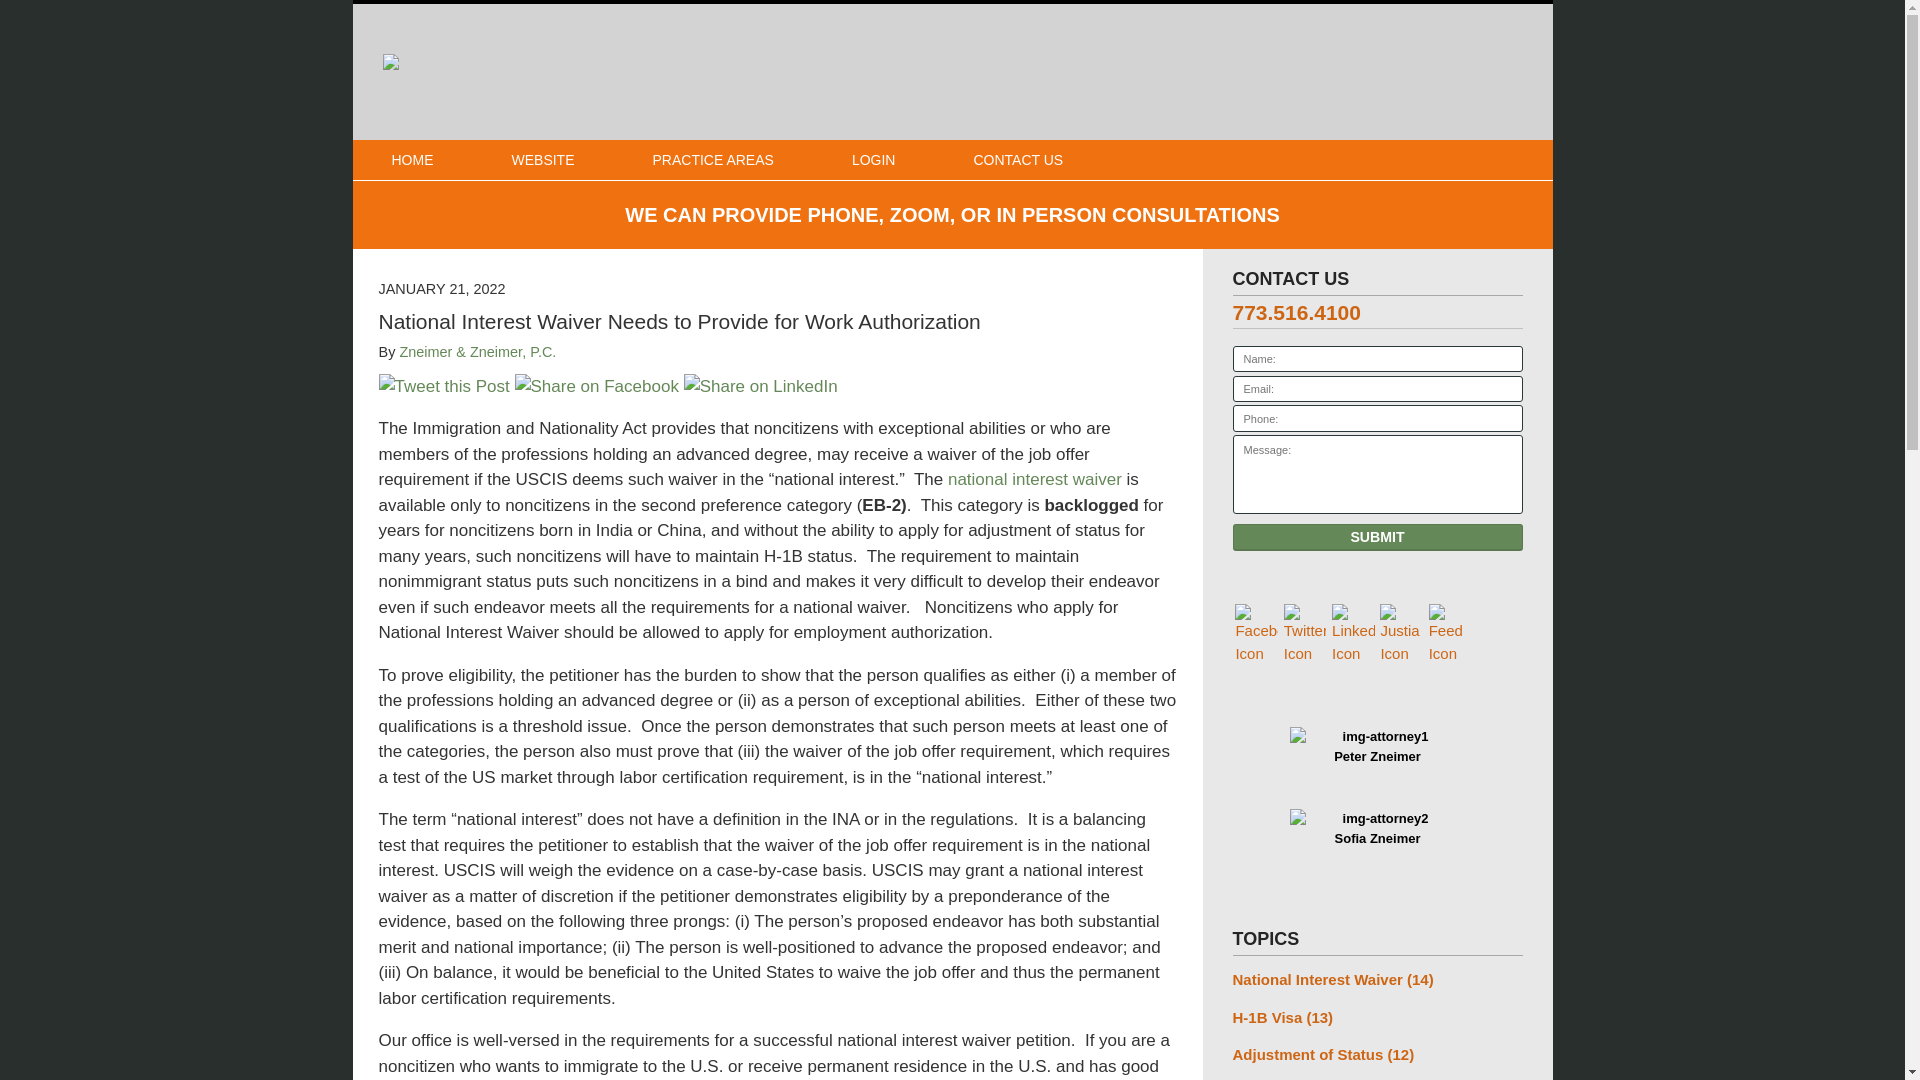  I want to click on Chicago Immigration Lawyer Blog, so click(680, 72).